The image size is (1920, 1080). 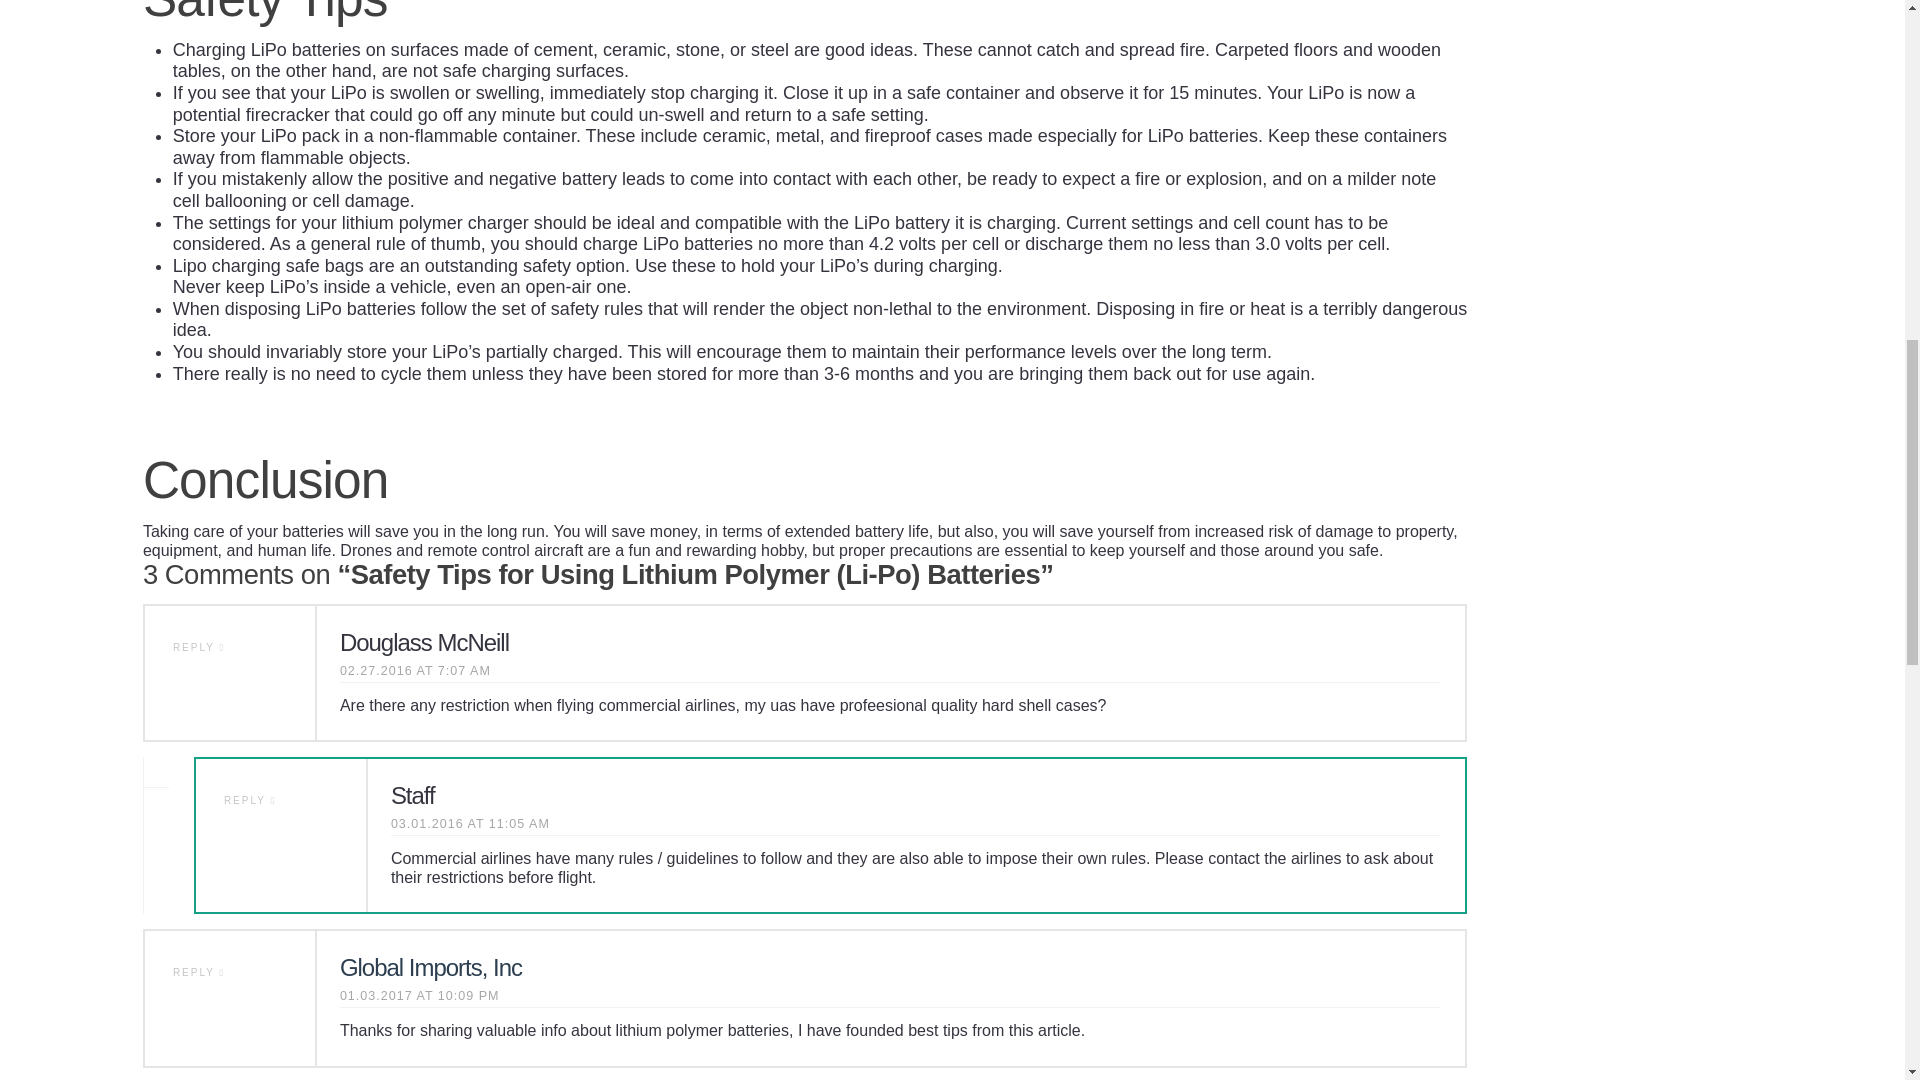 What do you see at coordinates (470, 824) in the screenshot?
I see `03.01.2016 AT 11:05 AM` at bounding box center [470, 824].